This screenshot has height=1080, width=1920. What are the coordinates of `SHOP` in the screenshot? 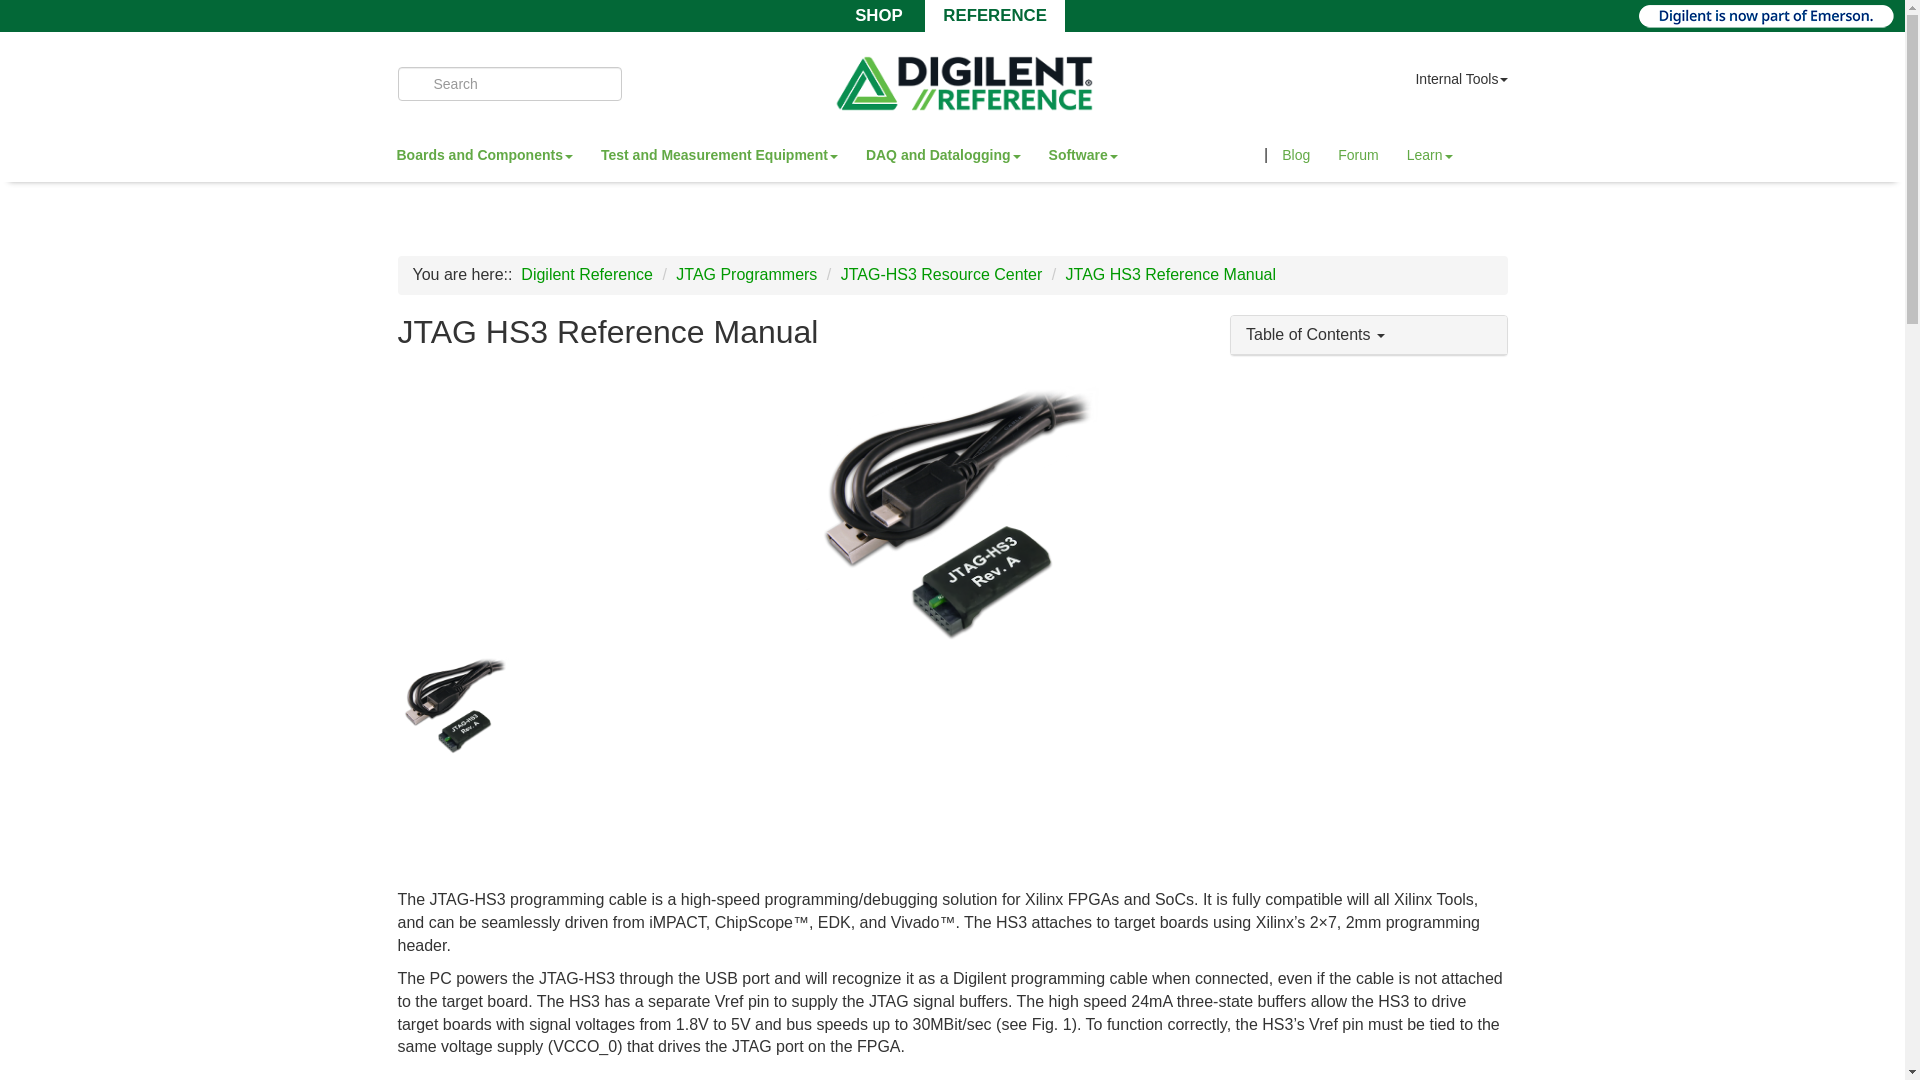 It's located at (878, 15).